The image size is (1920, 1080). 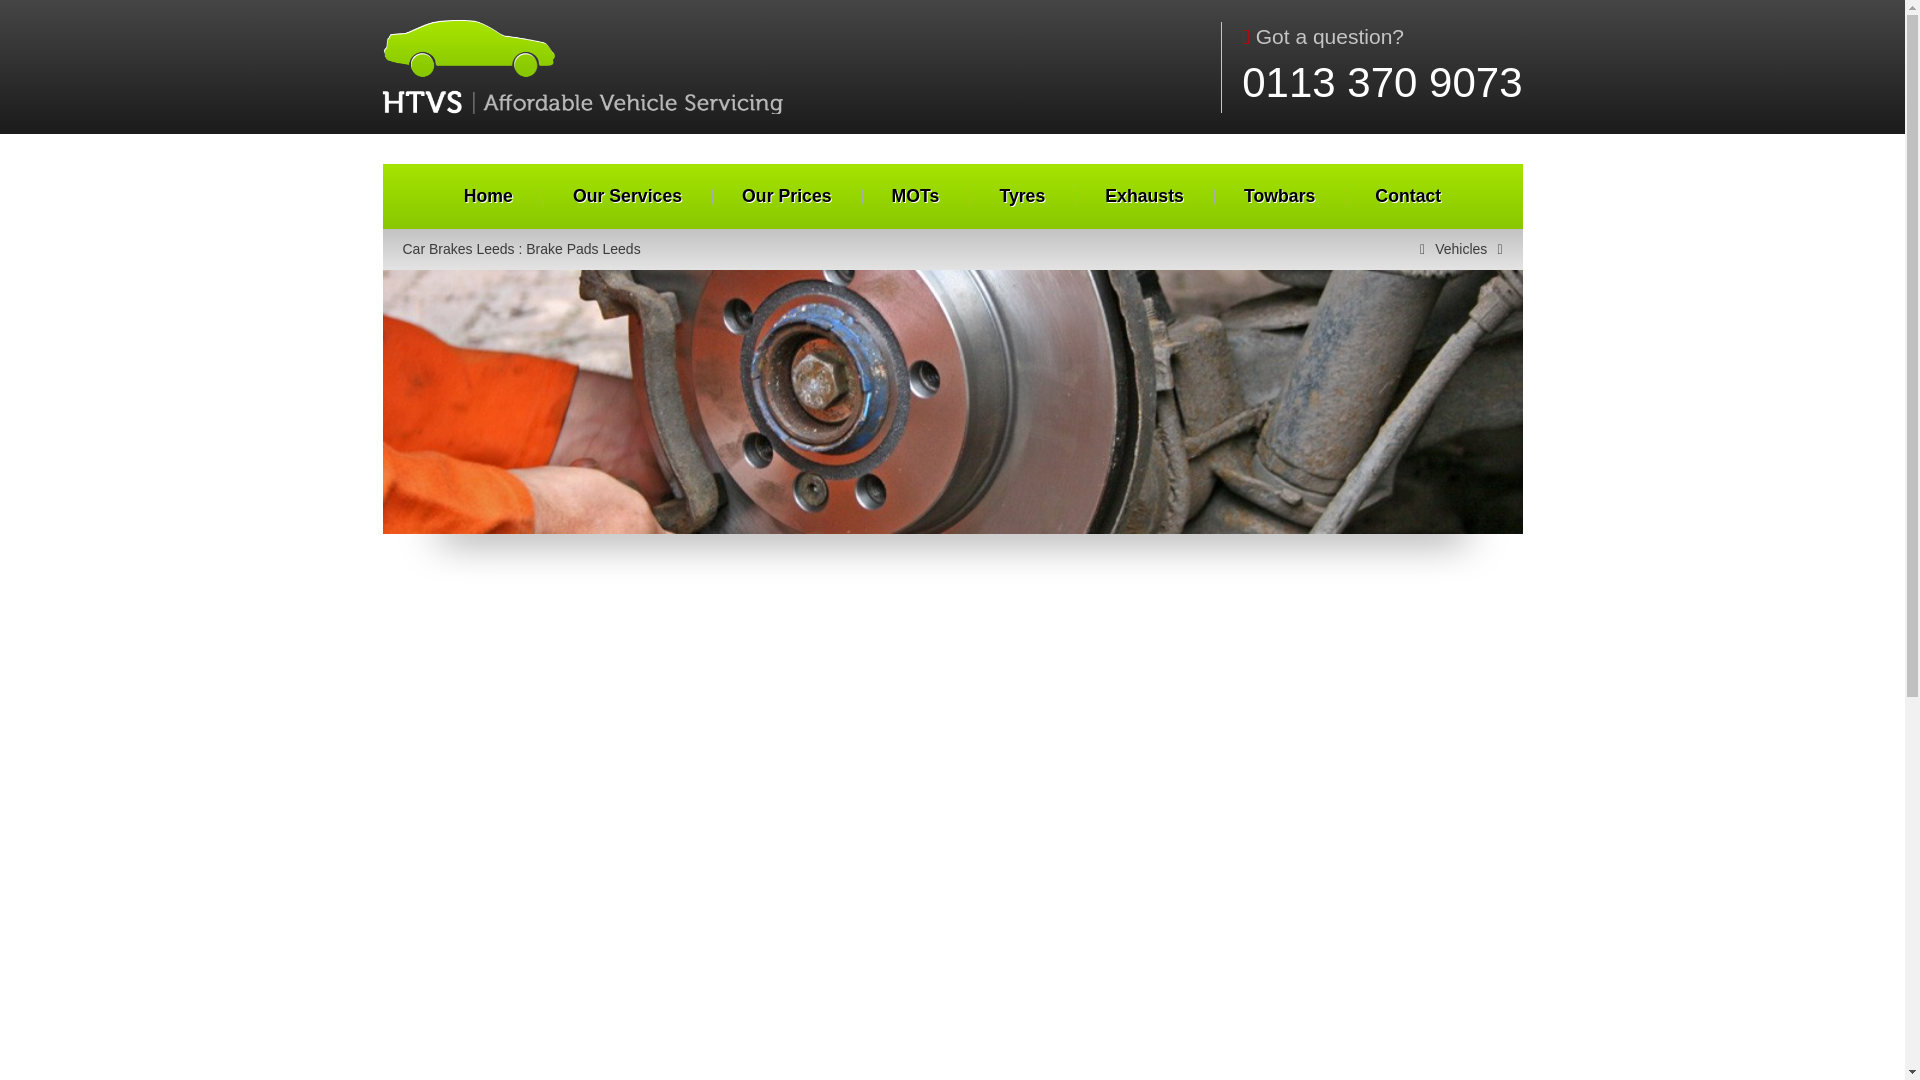 What do you see at coordinates (916, 196) in the screenshot?
I see `MOTs` at bounding box center [916, 196].